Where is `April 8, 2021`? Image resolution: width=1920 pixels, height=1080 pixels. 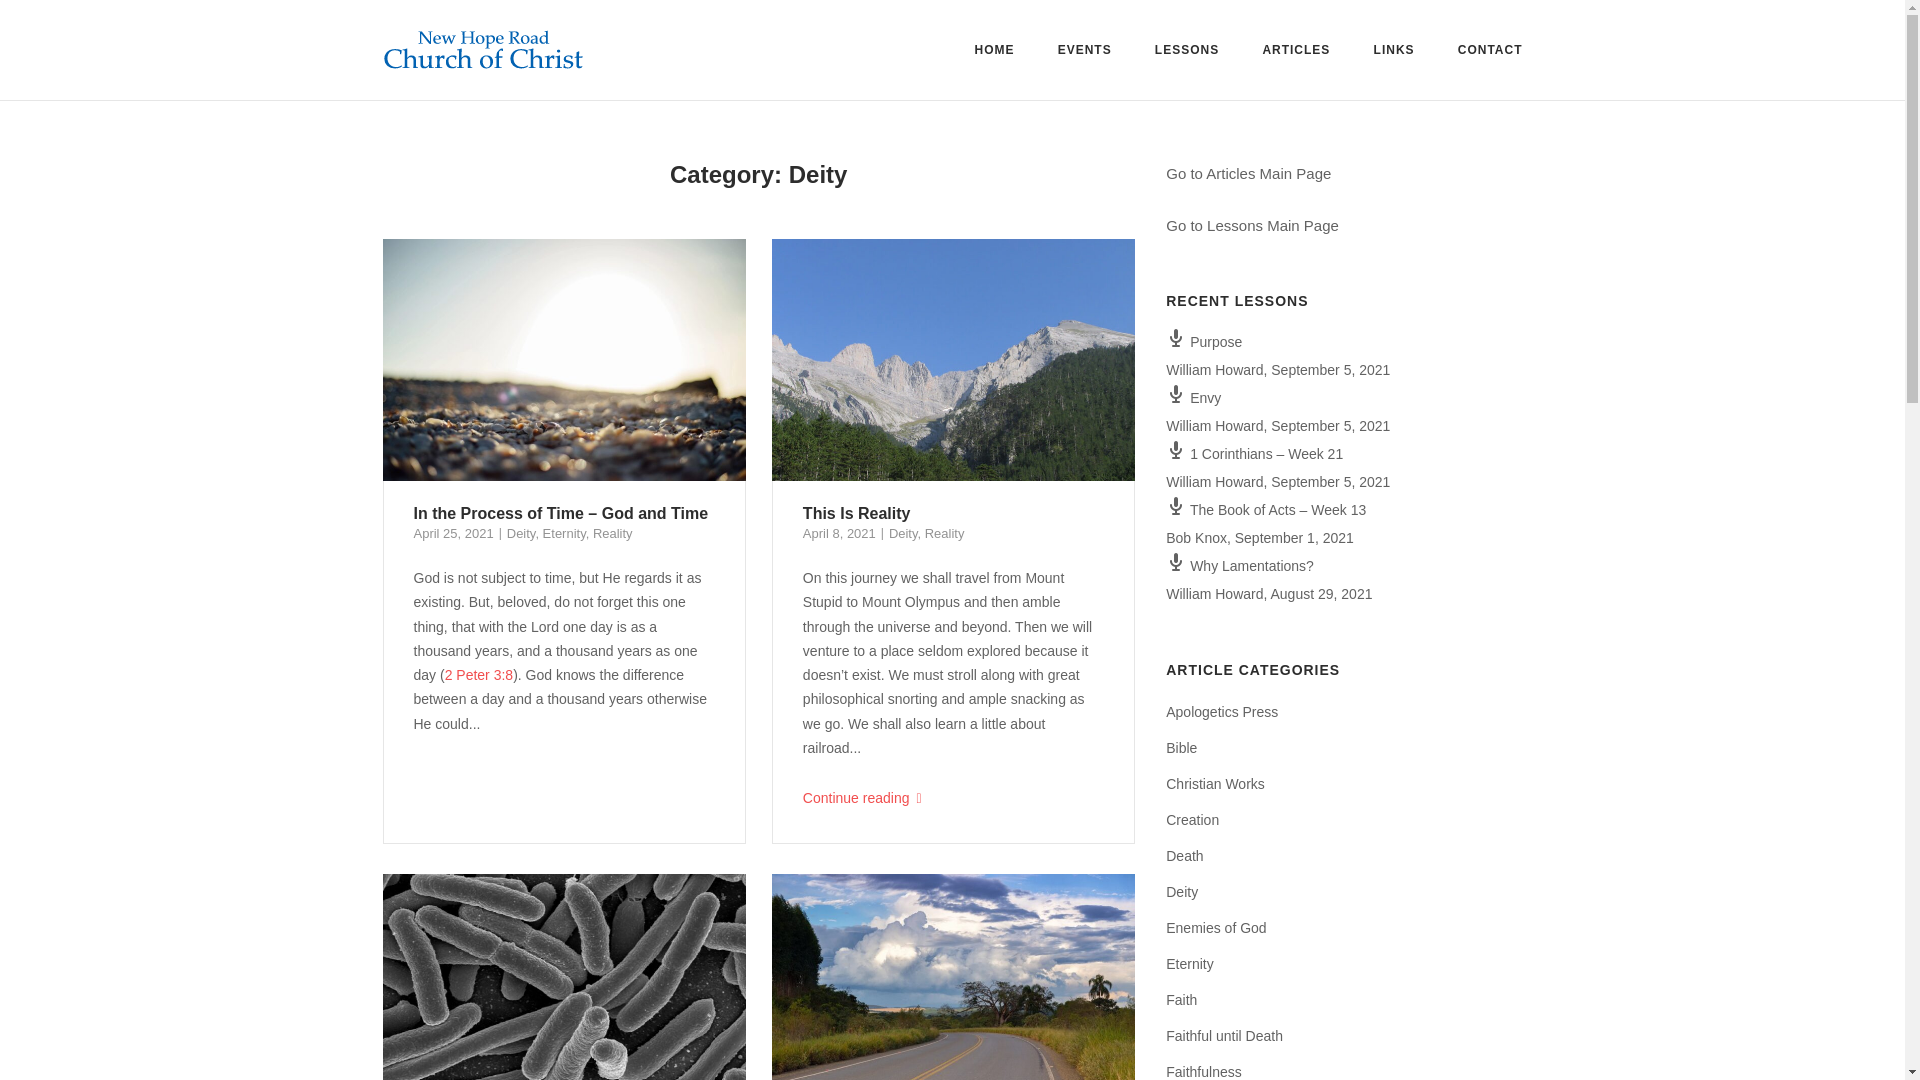
April 8, 2021 is located at coordinates (838, 533).